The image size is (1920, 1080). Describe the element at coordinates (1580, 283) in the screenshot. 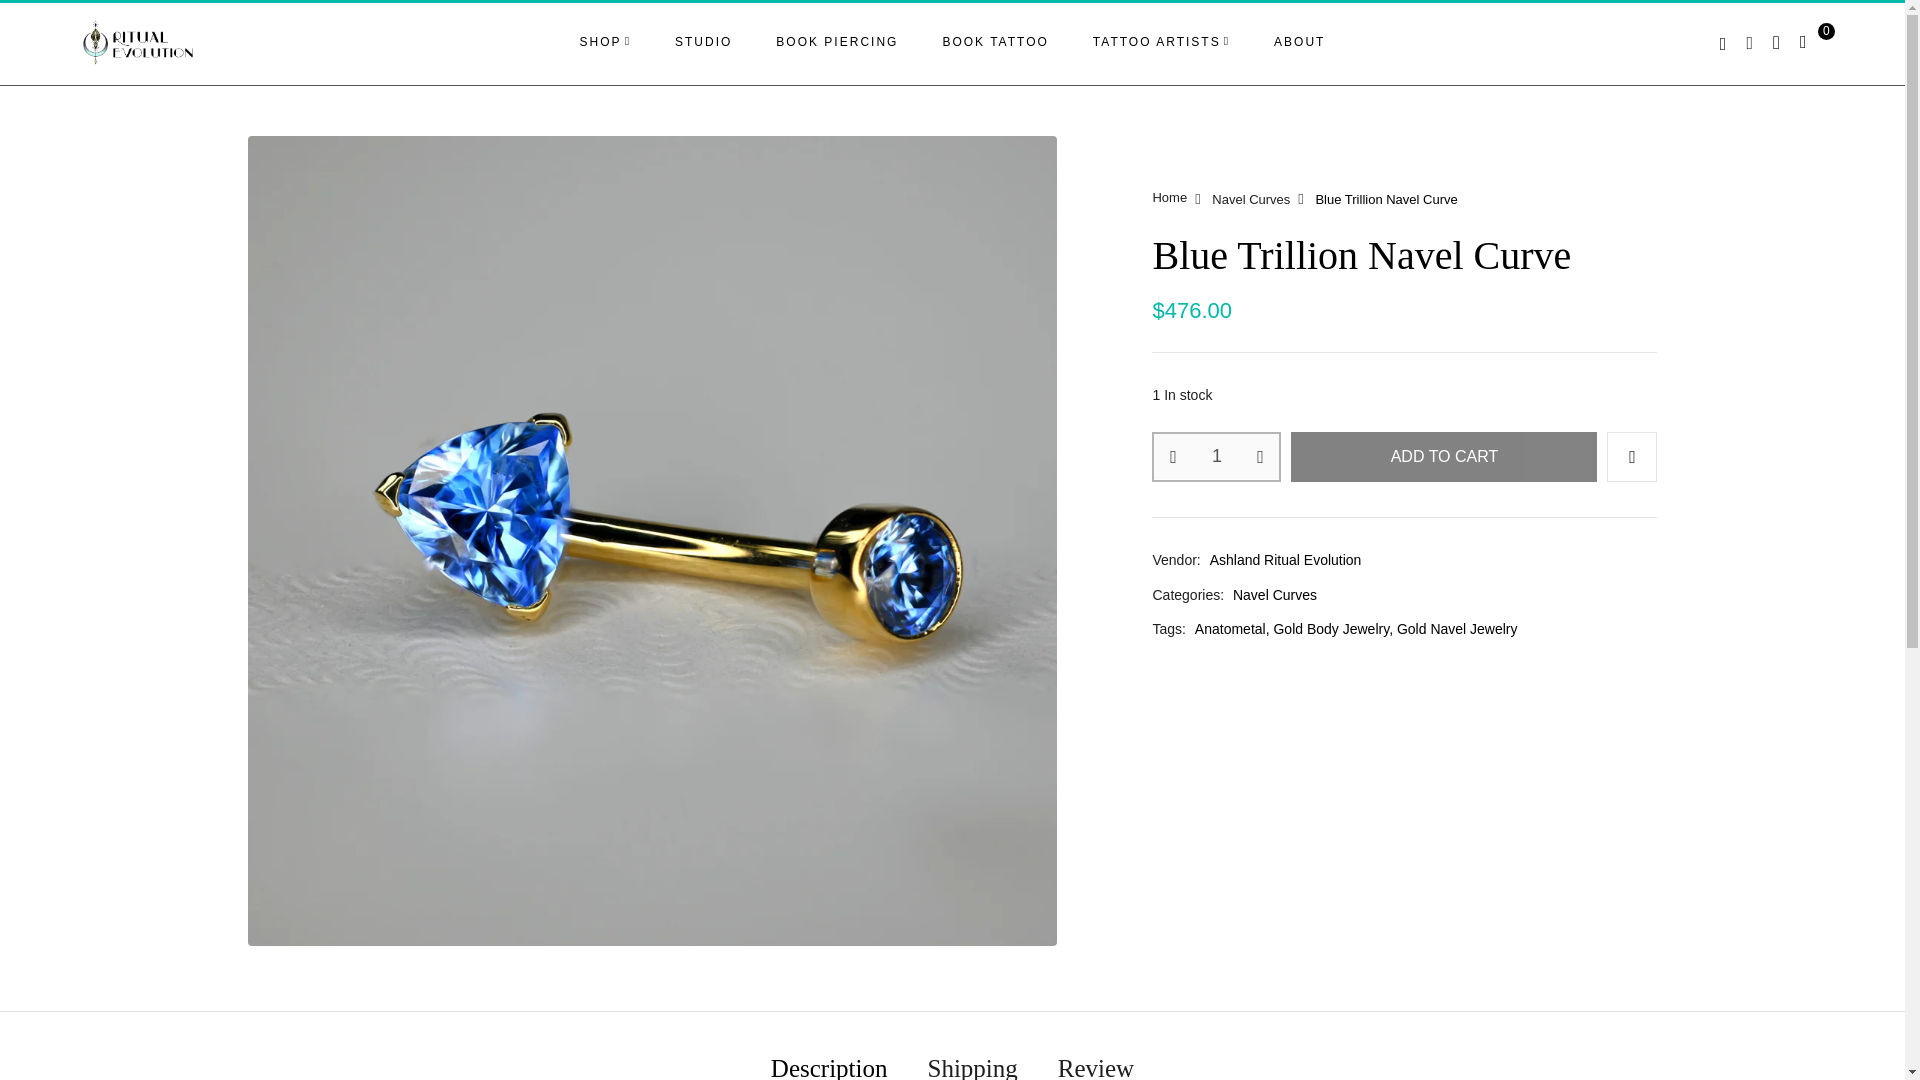

I see `Sign In` at that location.